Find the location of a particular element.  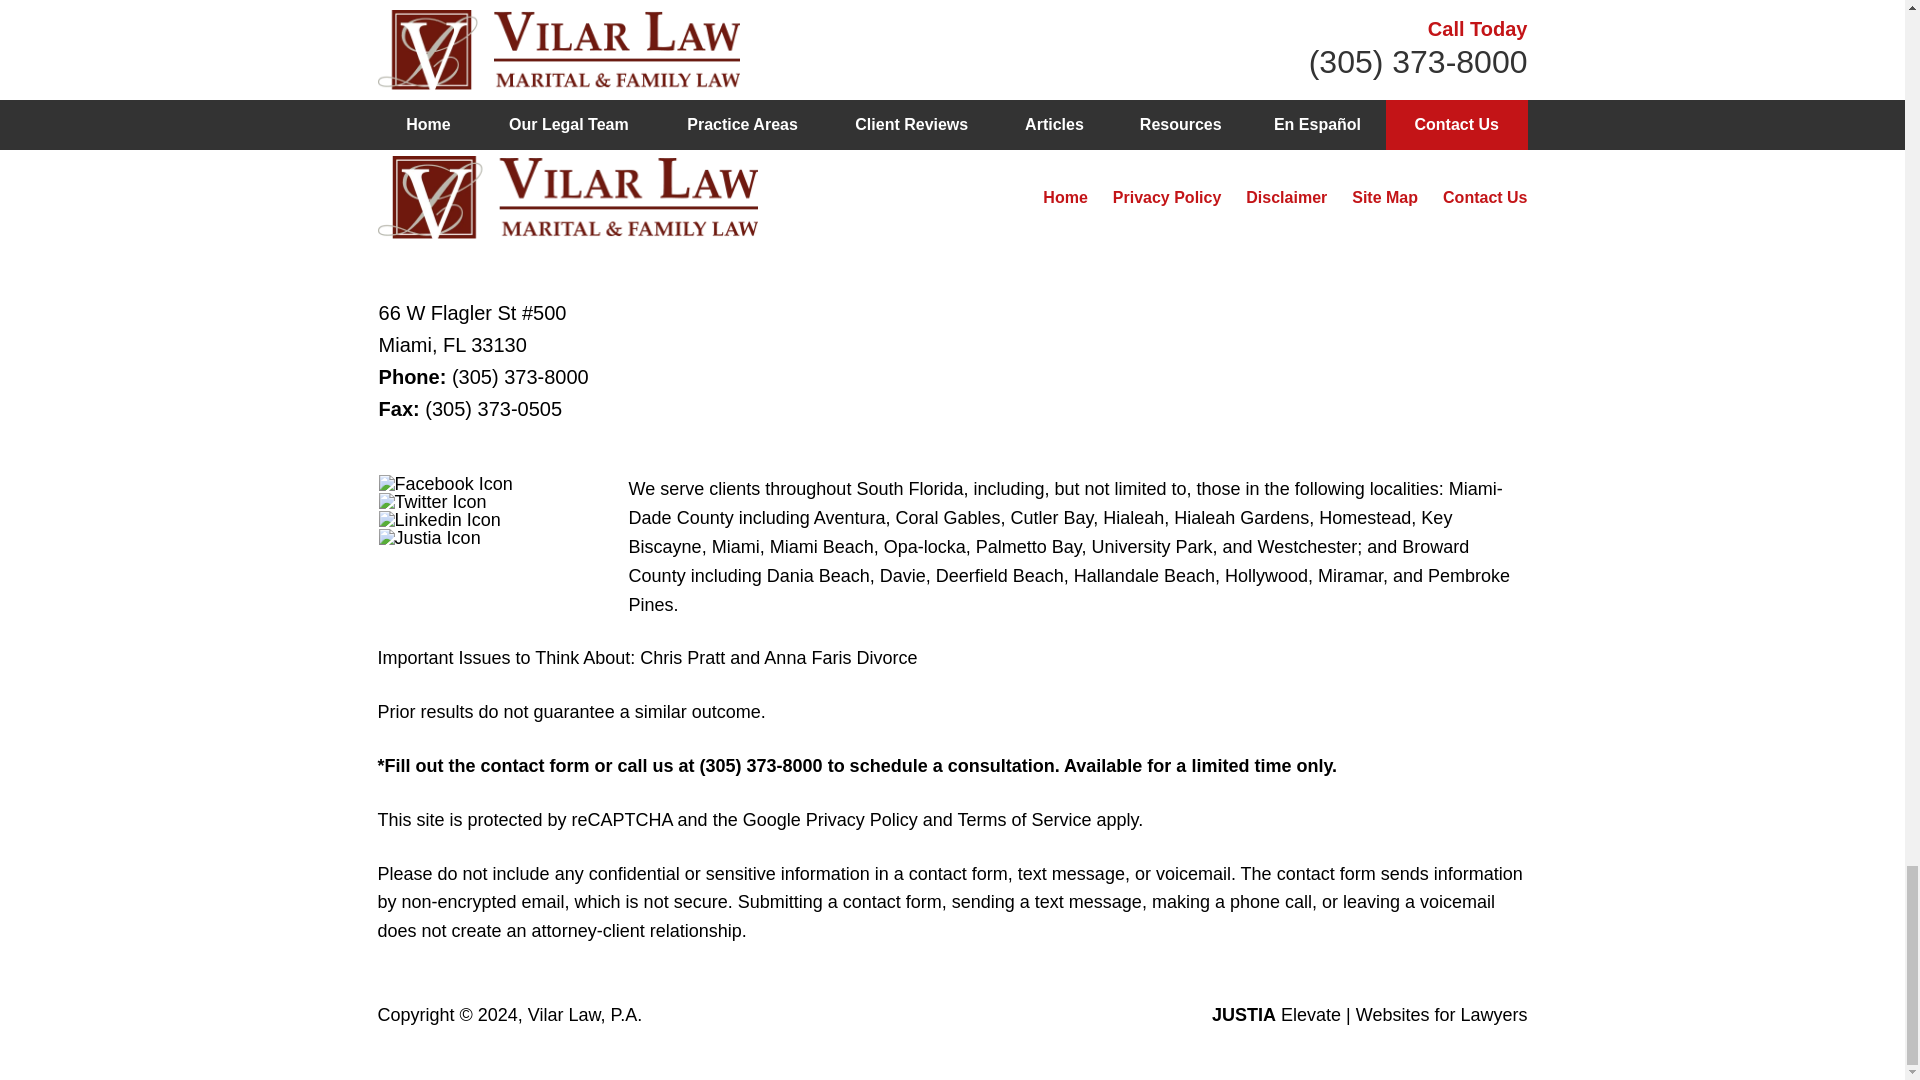

Linkedin is located at coordinates (440, 520).